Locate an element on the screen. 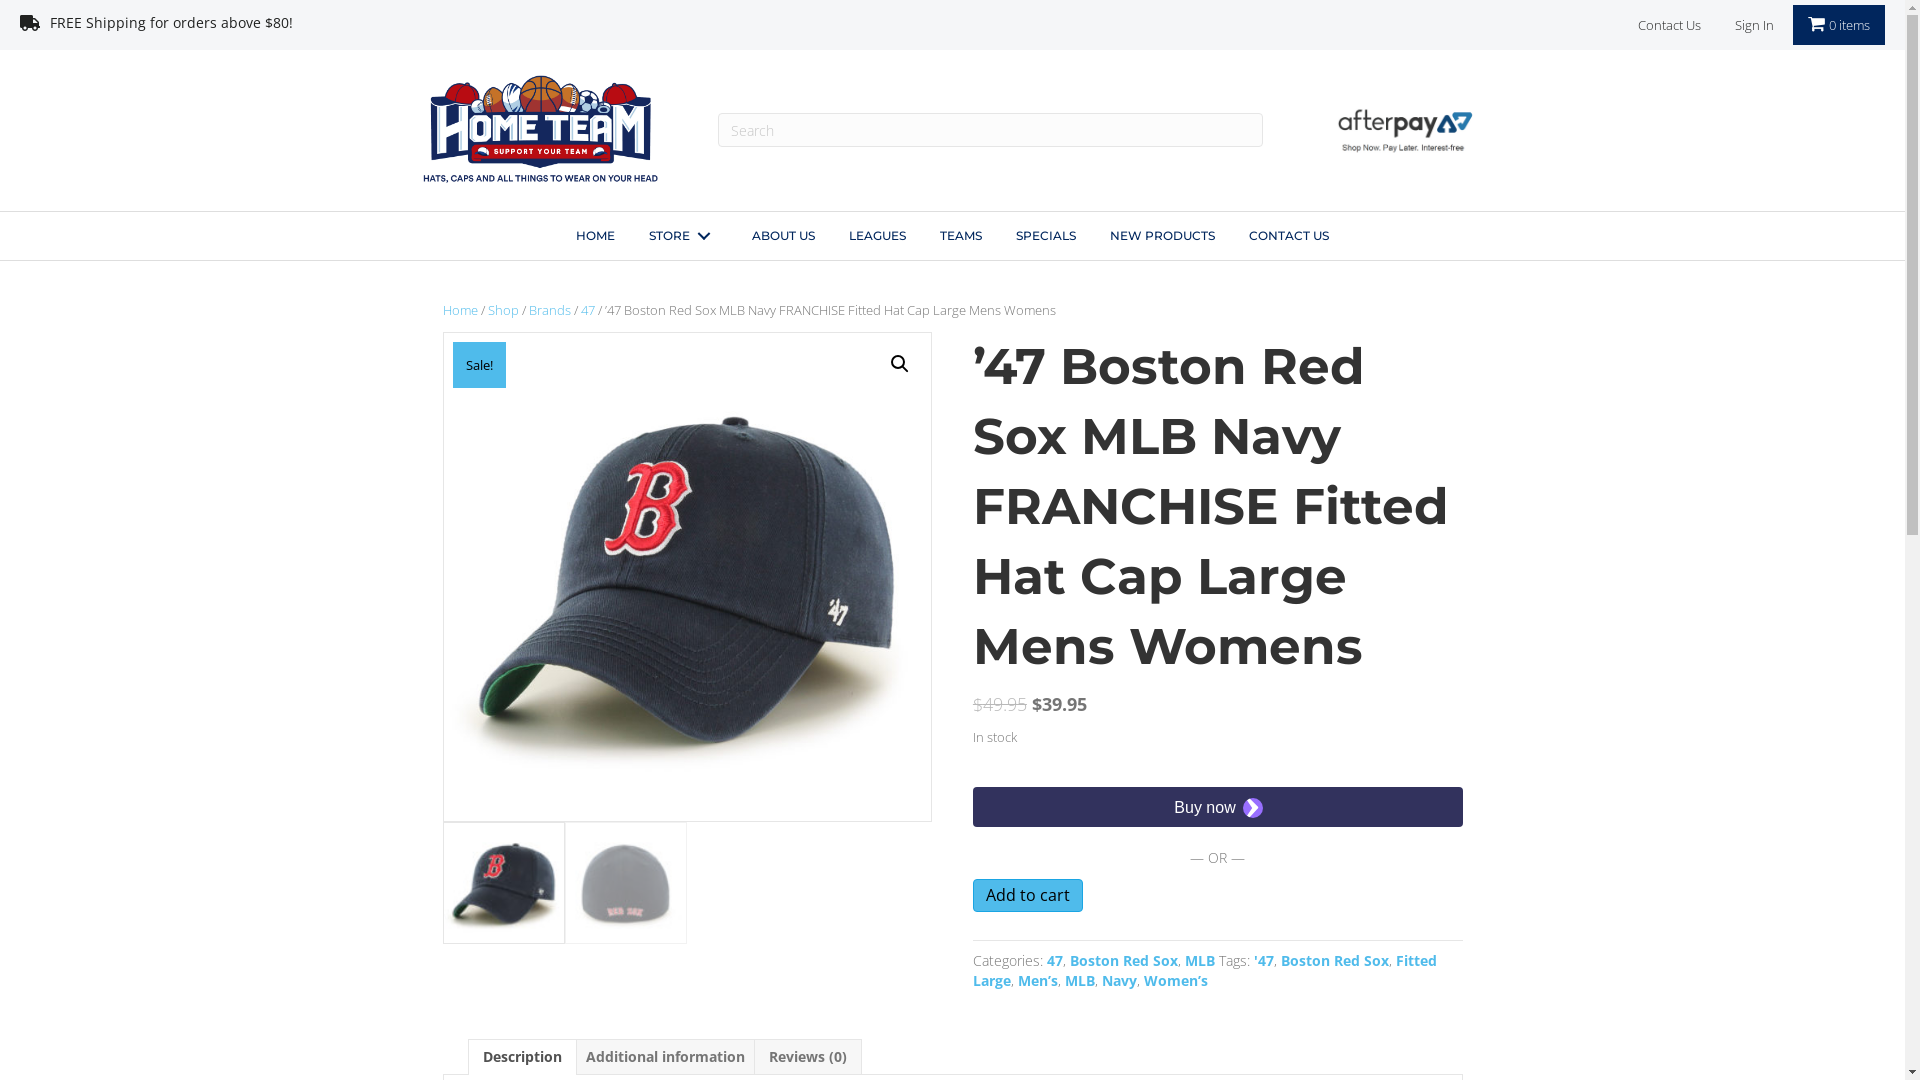 This screenshot has height=1080, width=1920. ABOUT US is located at coordinates (784, 236).